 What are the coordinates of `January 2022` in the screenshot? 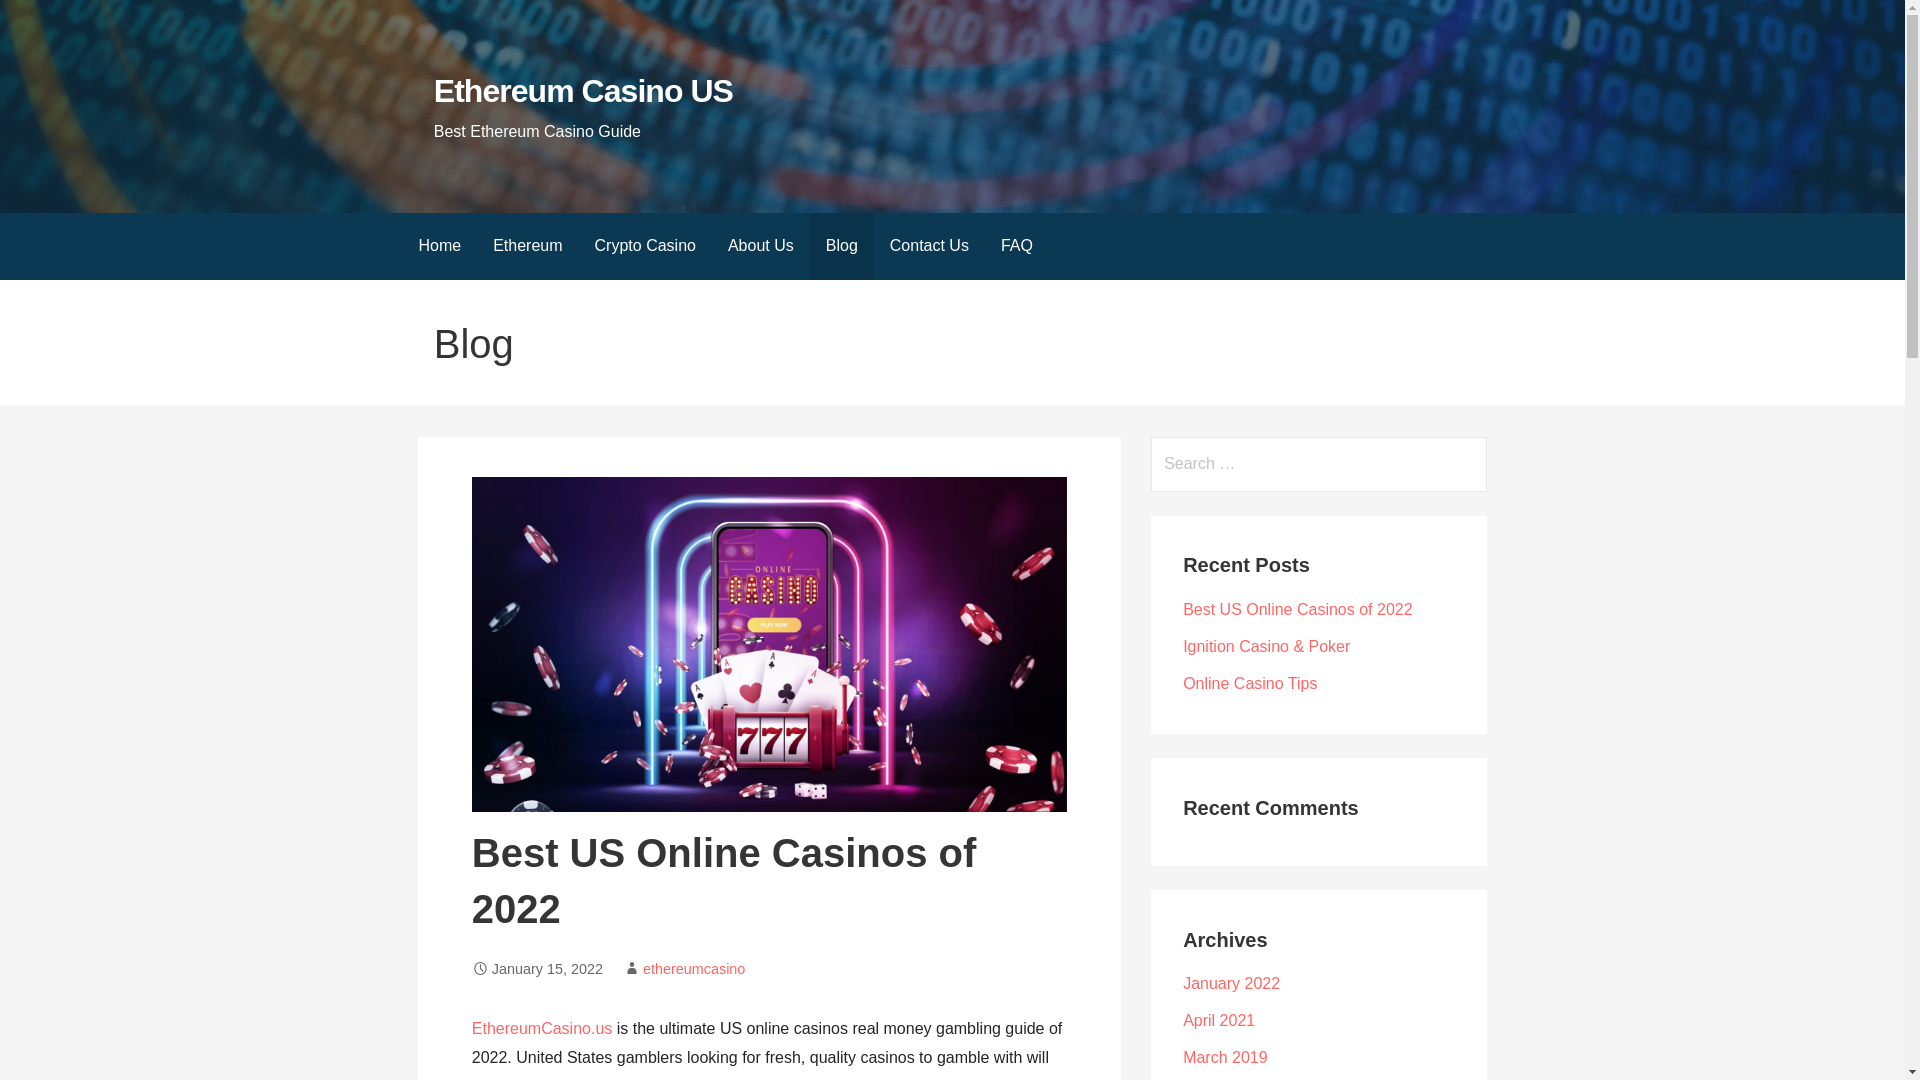 It's located at (1231, 984).